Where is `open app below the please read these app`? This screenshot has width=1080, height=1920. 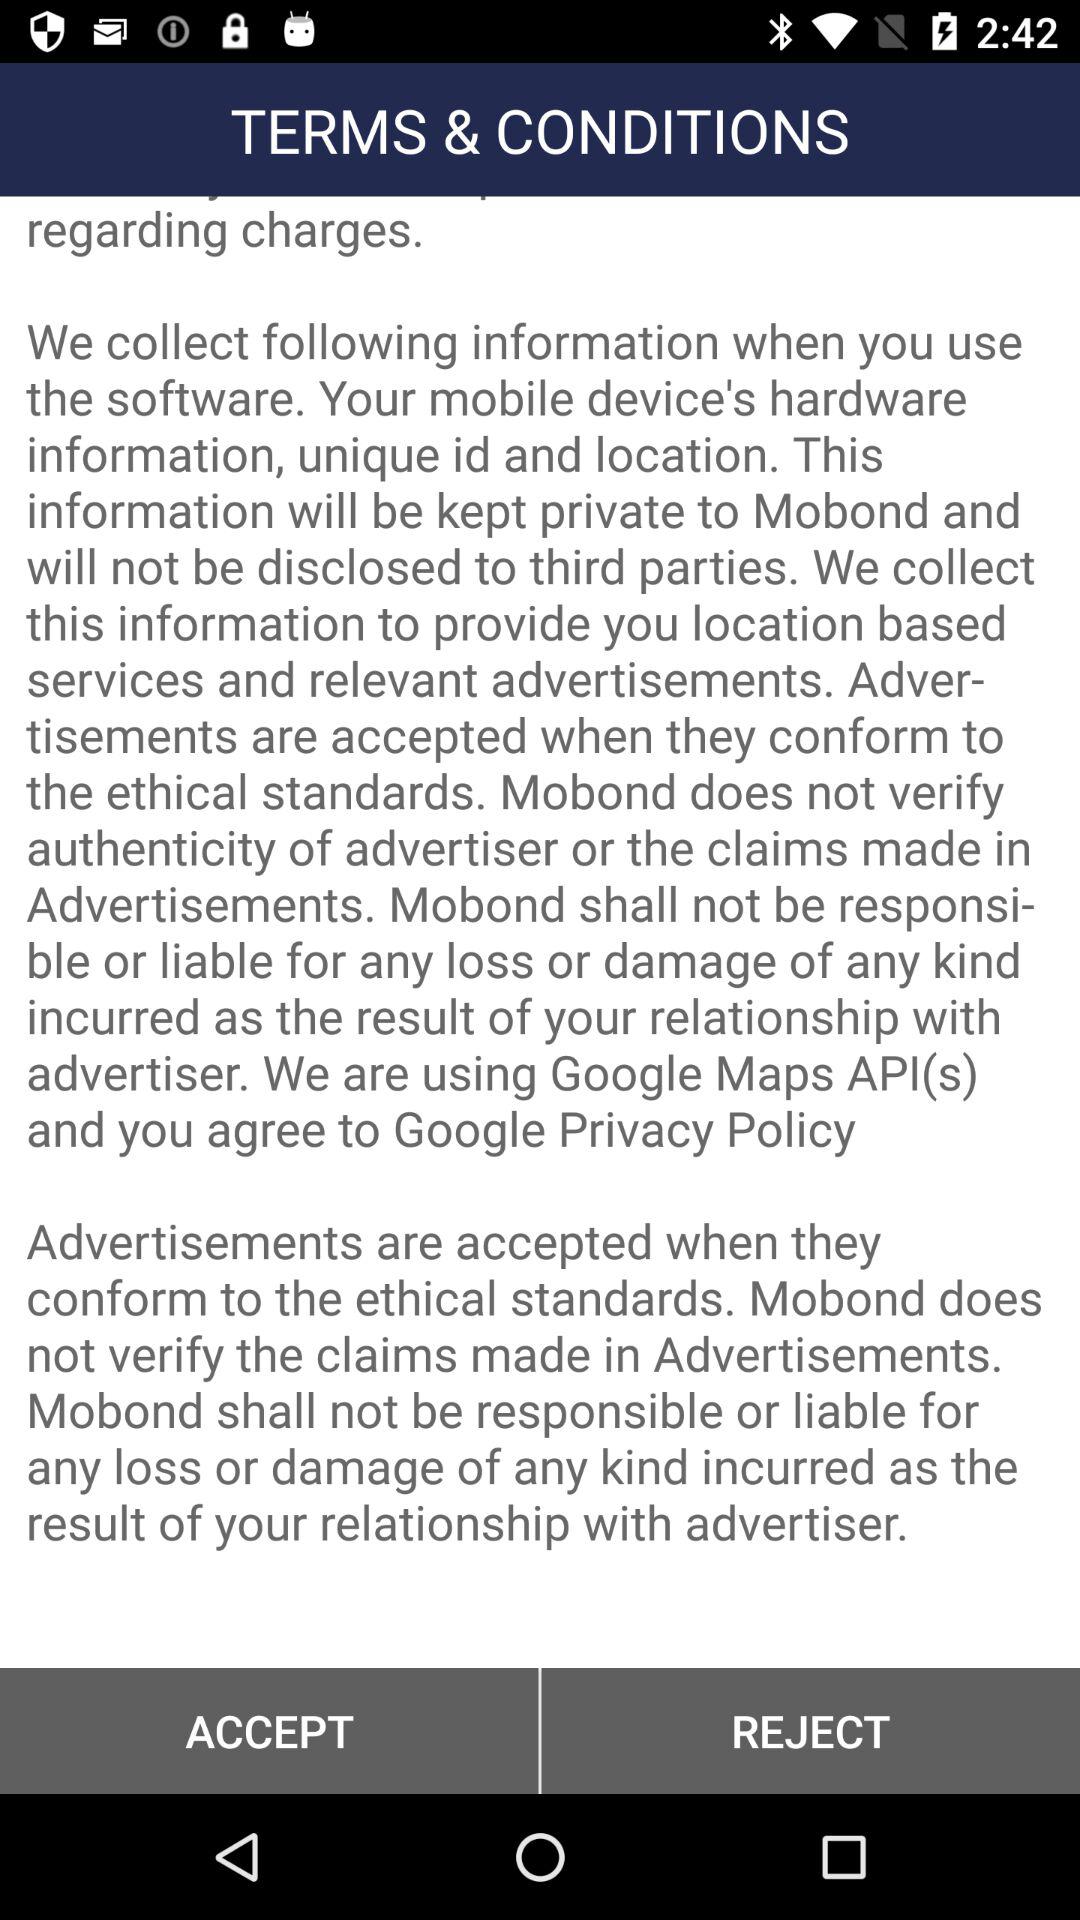 open app below the please read these app is located at coordinates (269, 1730).